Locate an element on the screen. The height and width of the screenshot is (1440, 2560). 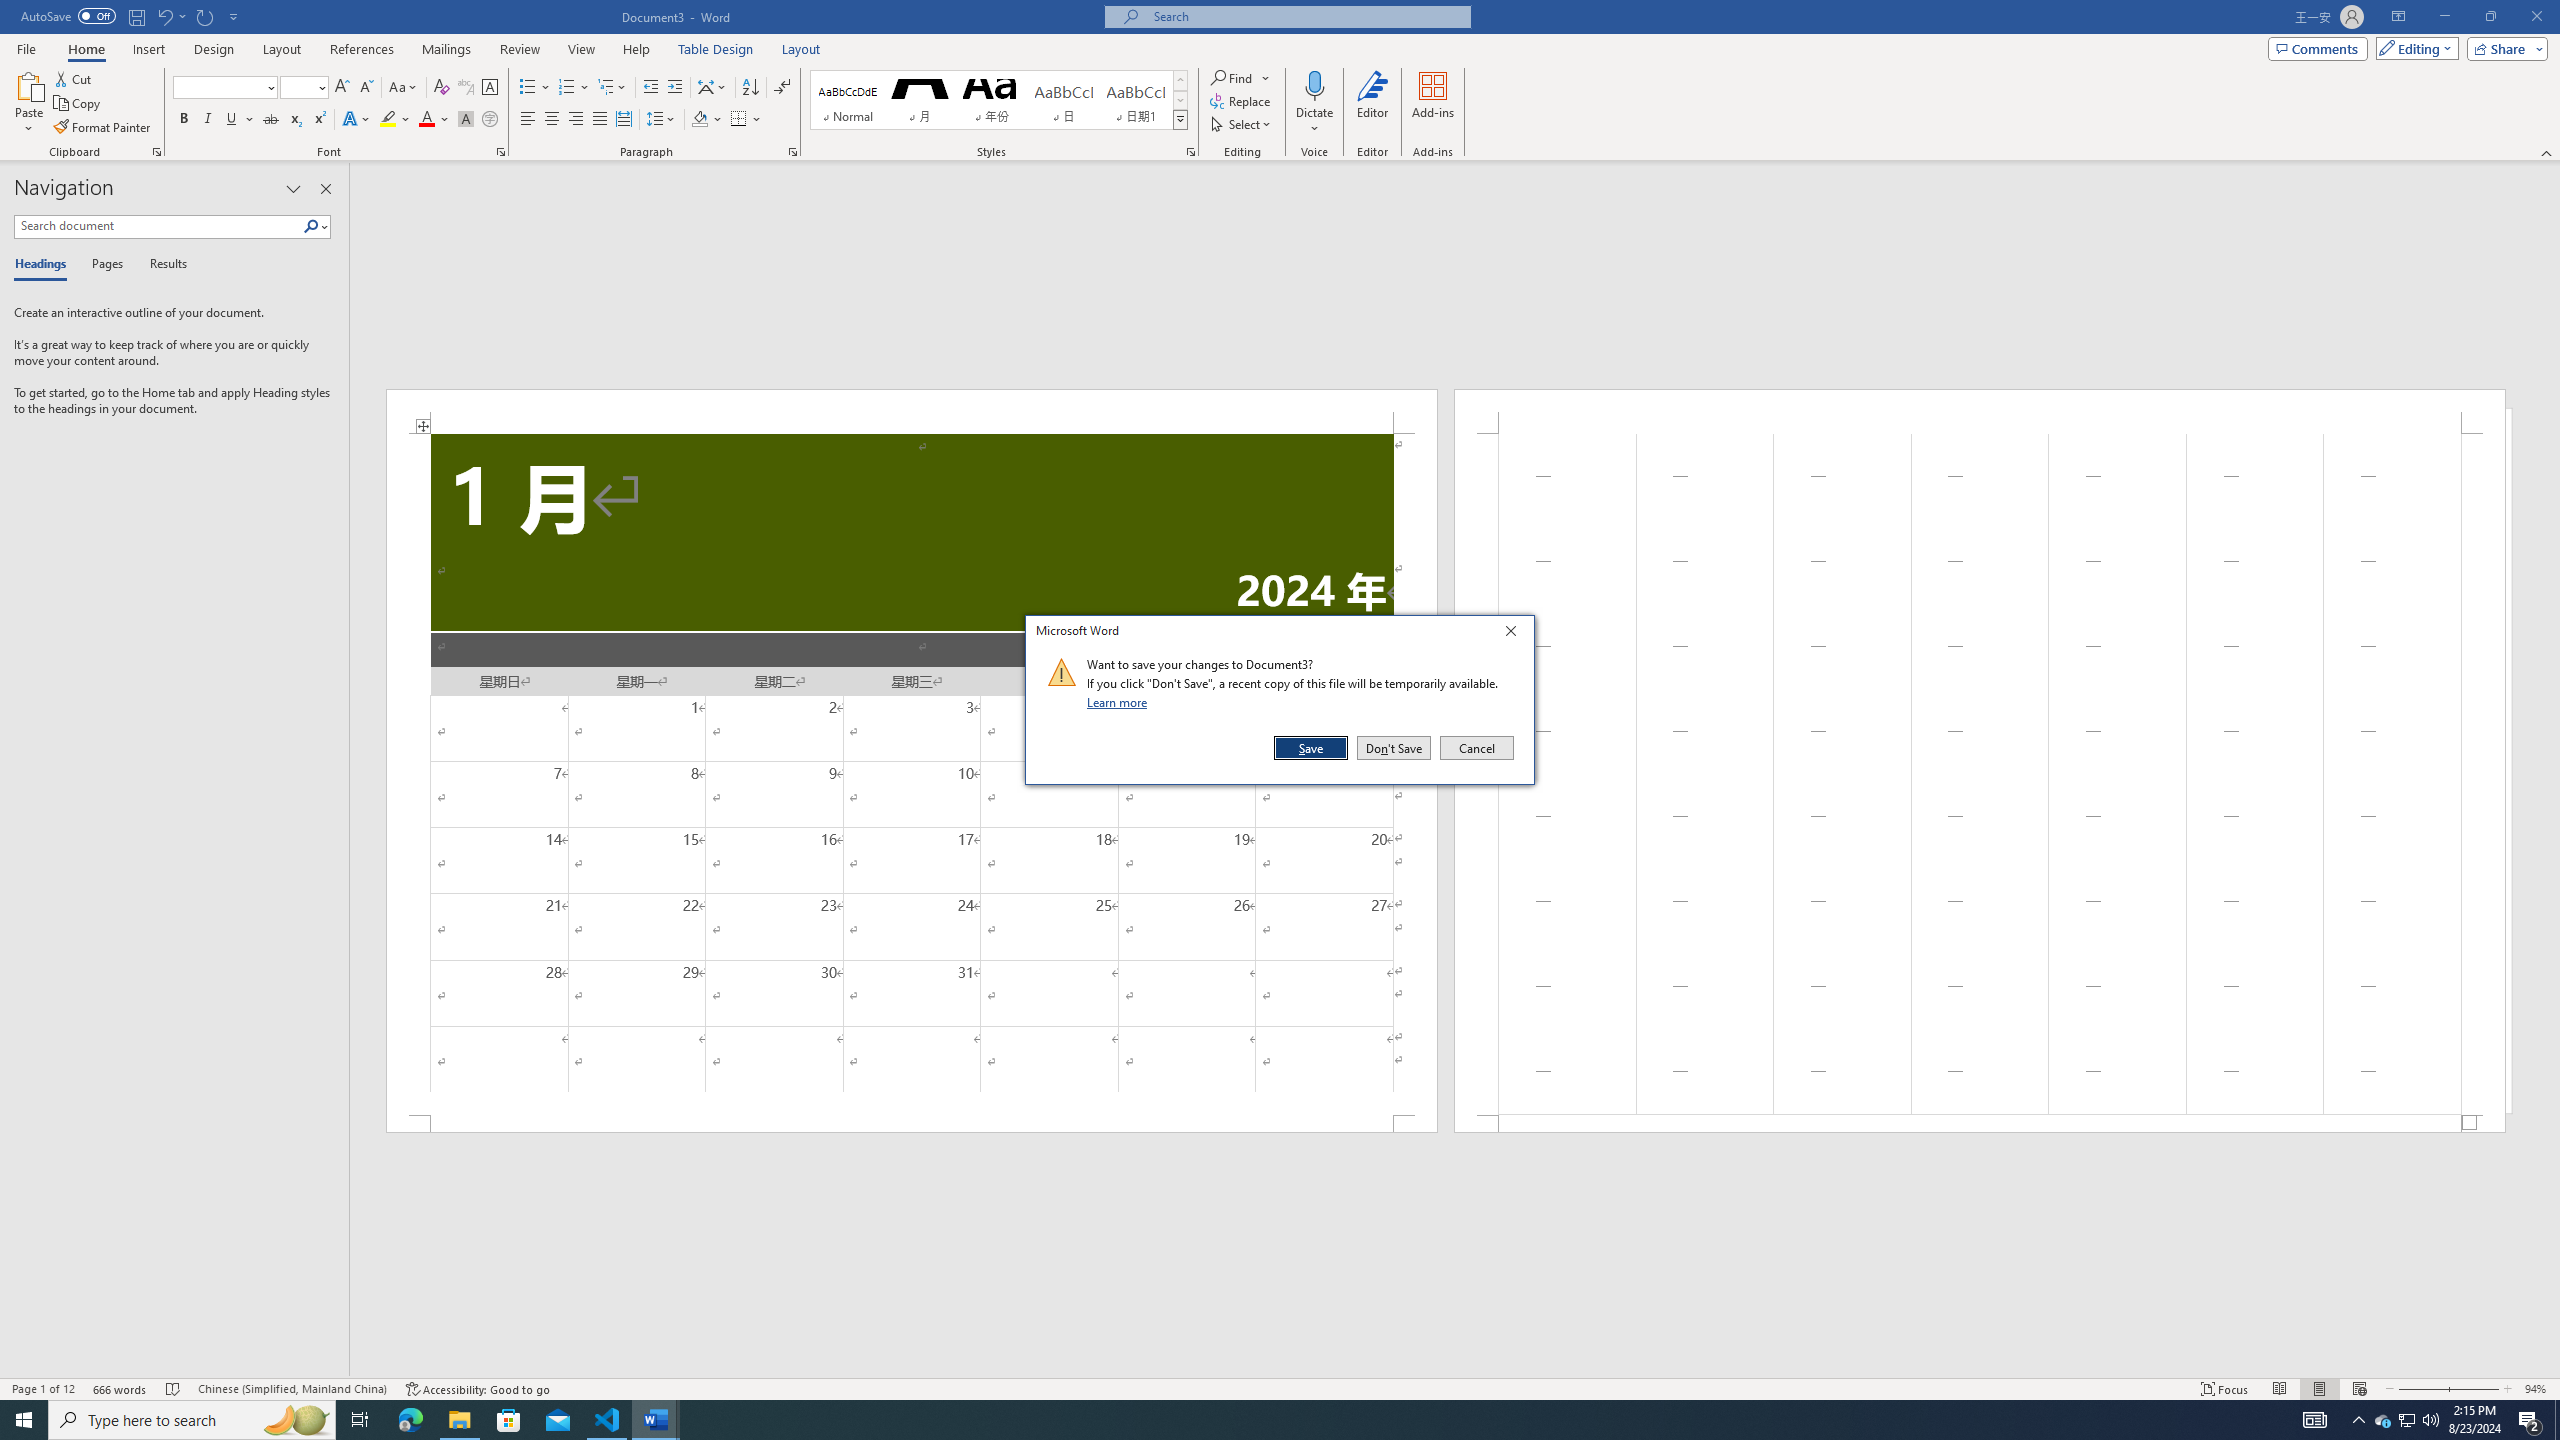
Bold is located at coordinates (184, 120).